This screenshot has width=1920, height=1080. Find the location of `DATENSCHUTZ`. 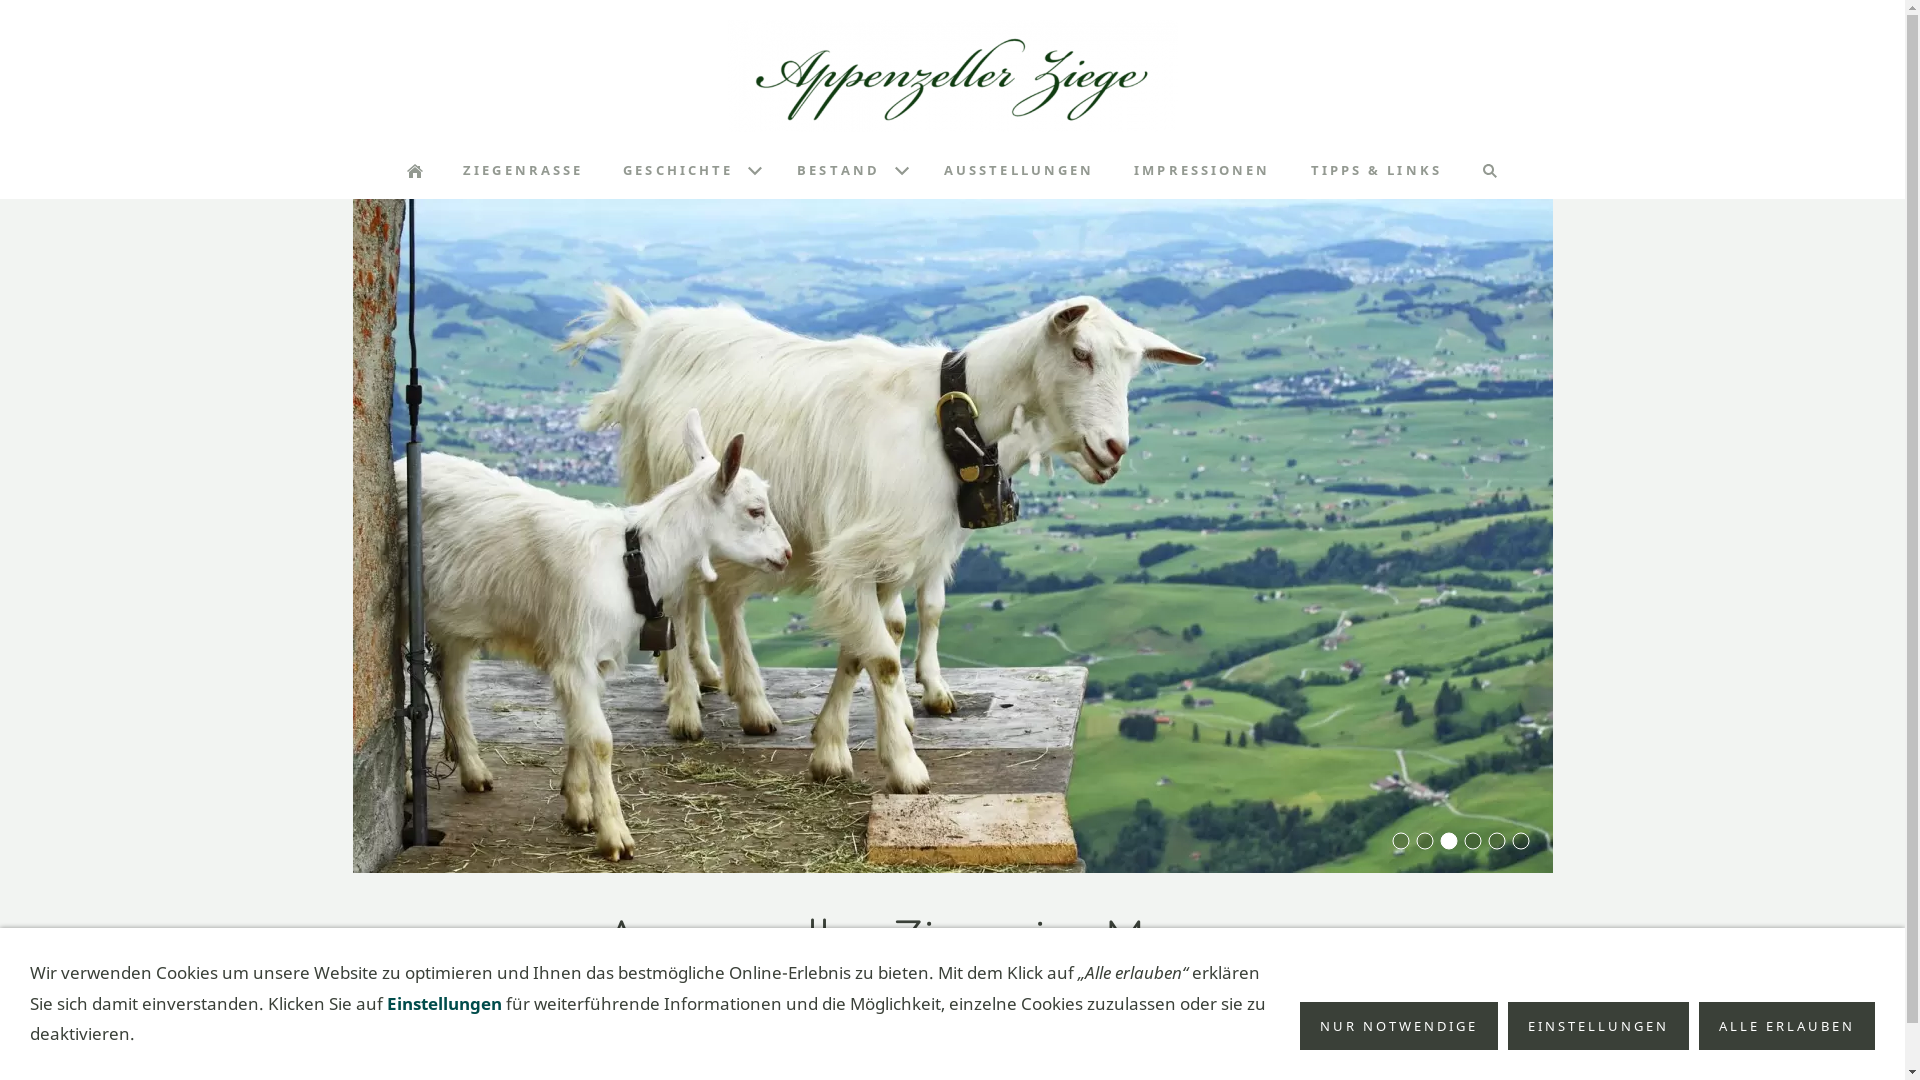

DATENSCHUTZ is located at coordinates (888, 1042).